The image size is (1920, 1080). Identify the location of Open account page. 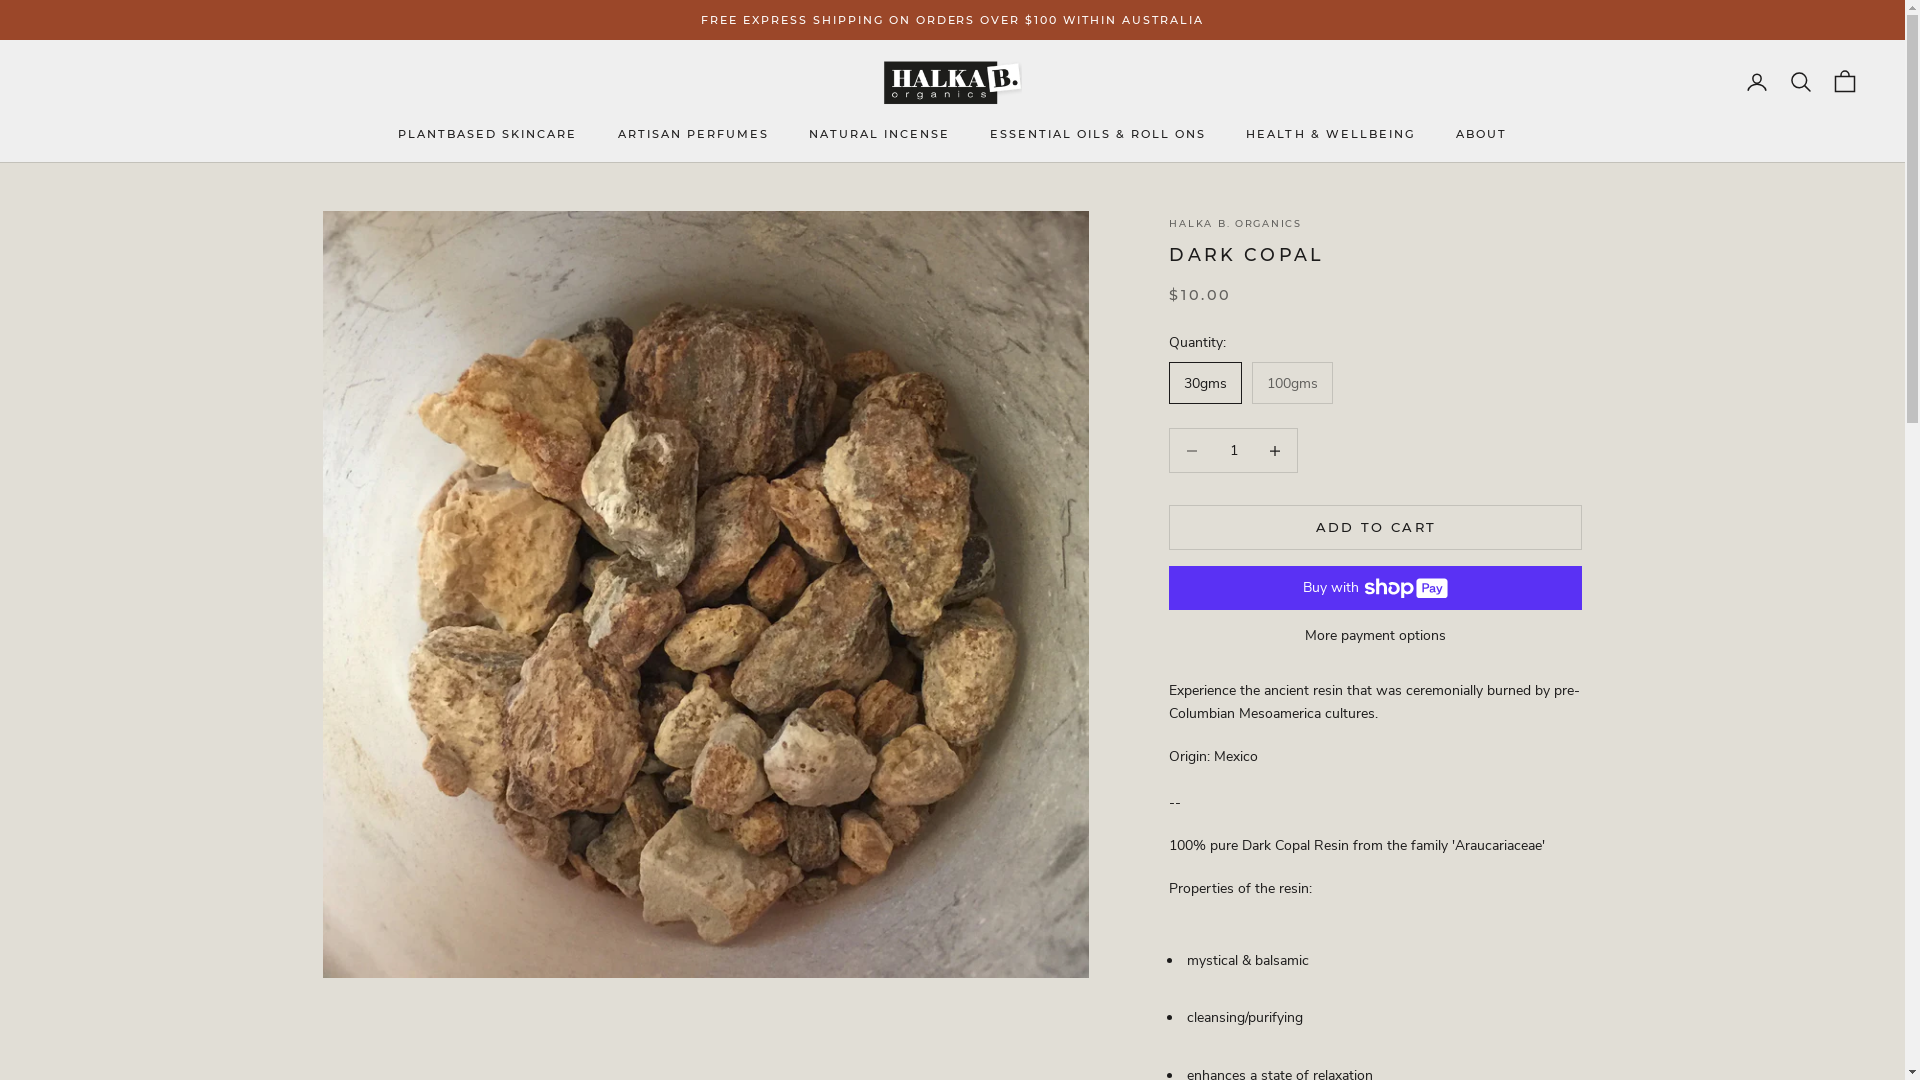
(1757, 82).